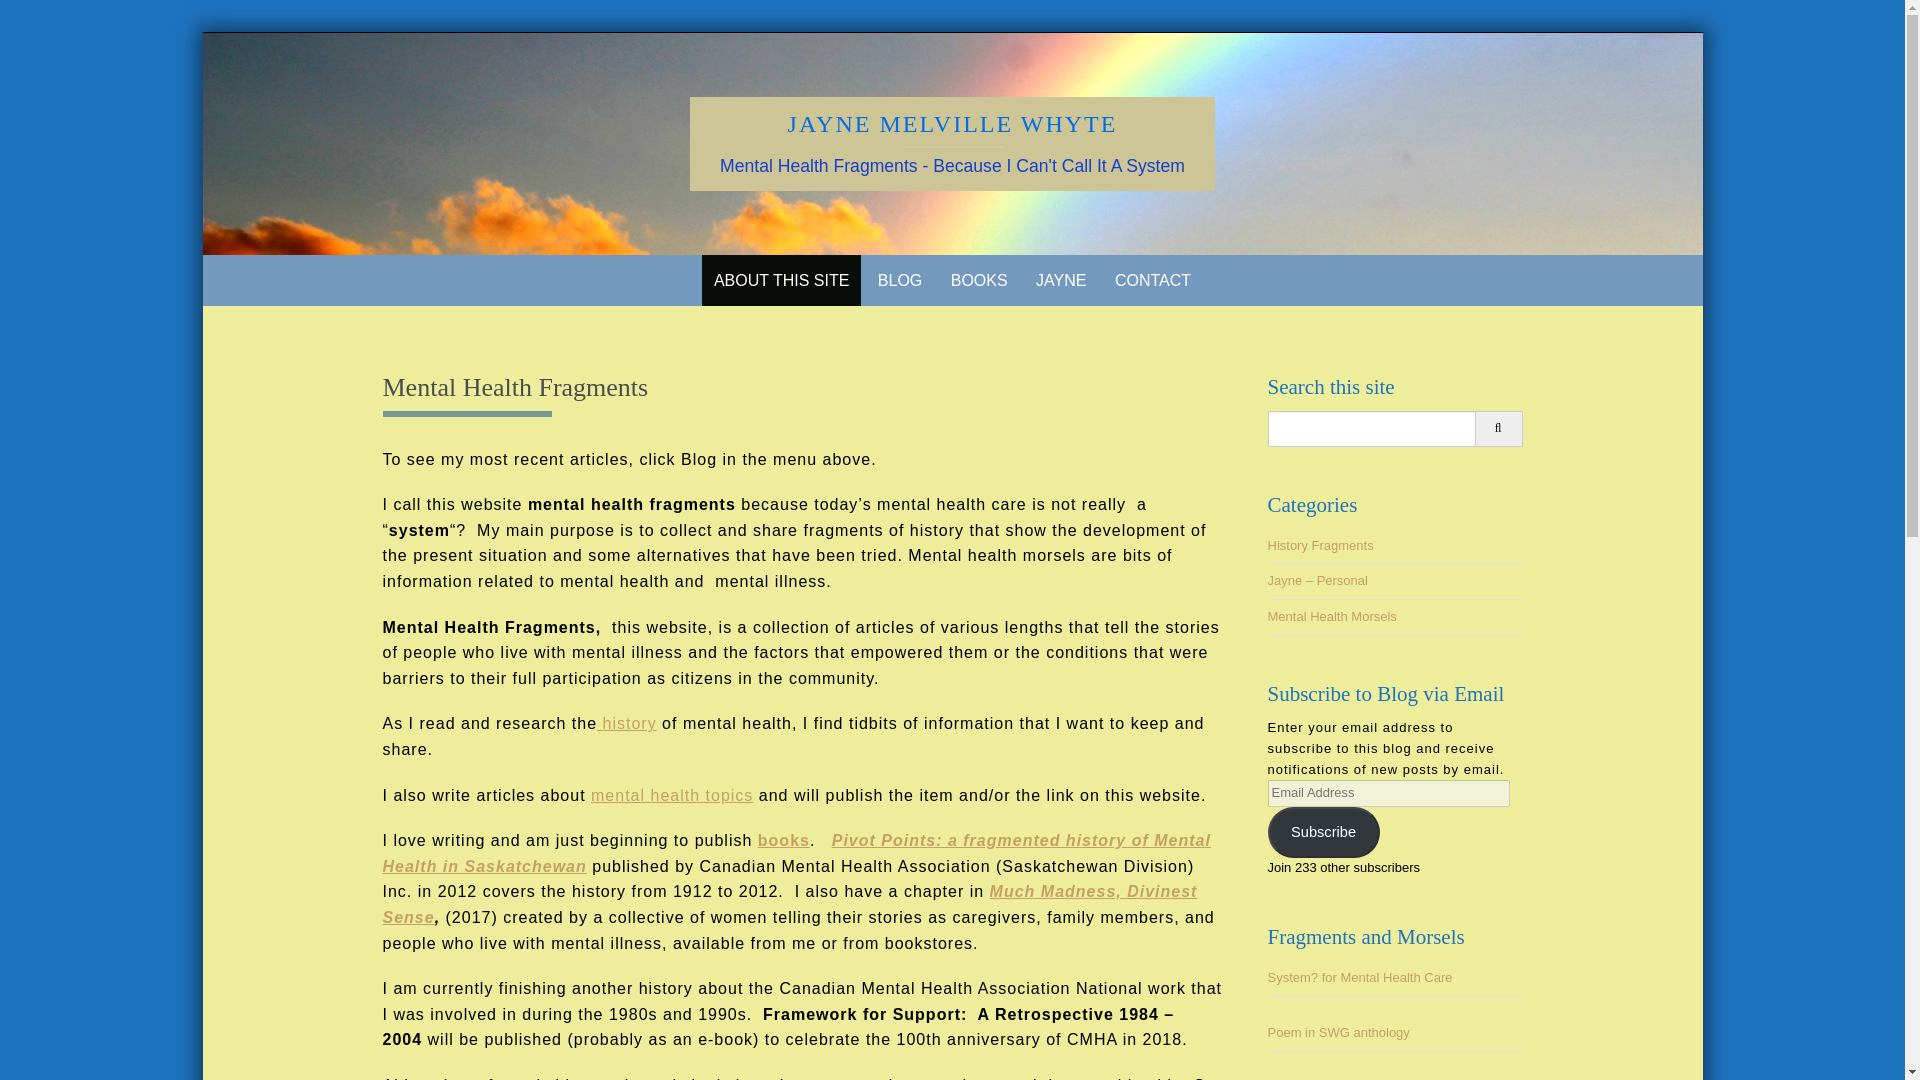 The image size is (1920, 1080). What do you see at coordinates (789, 904) in the screenshot?
I see `Much Madness, Divinest Sense` at bounding box center [789, 904].